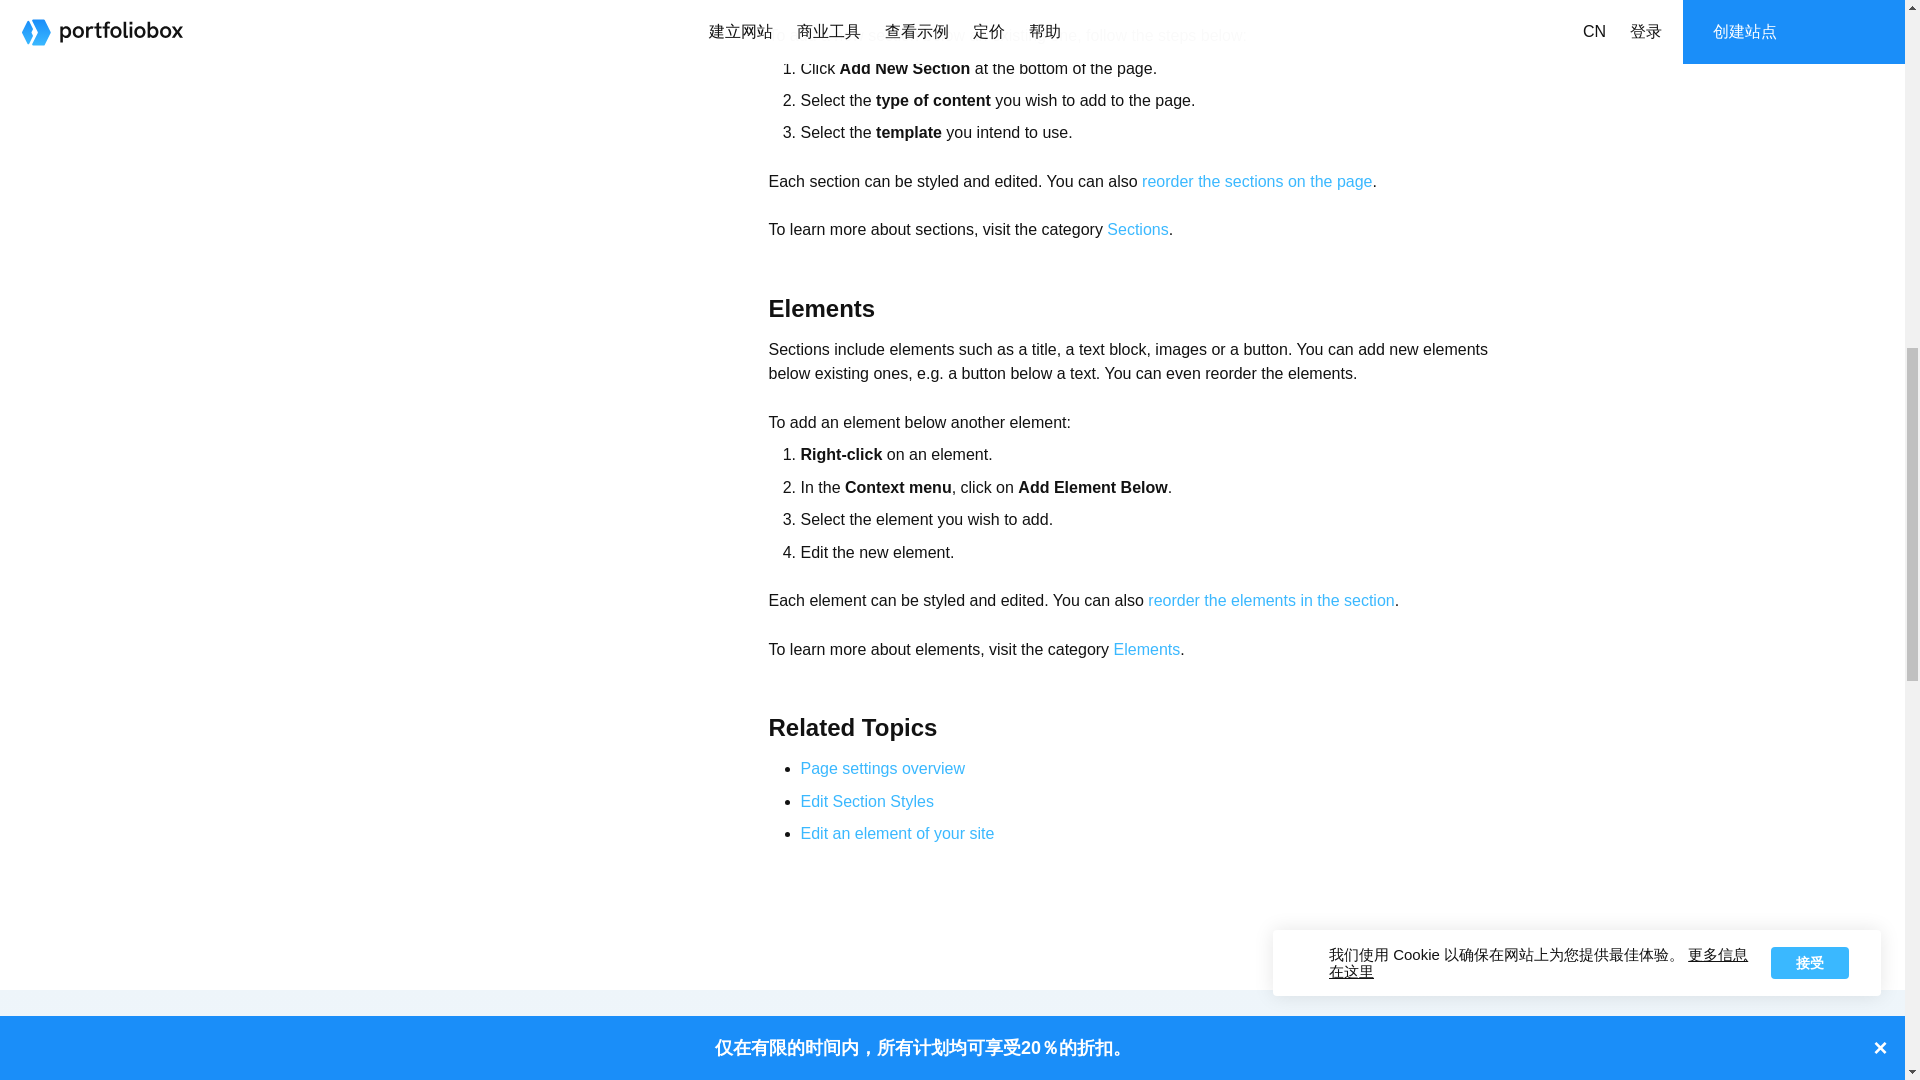  I want to click on Elements, so click(1146, 649).